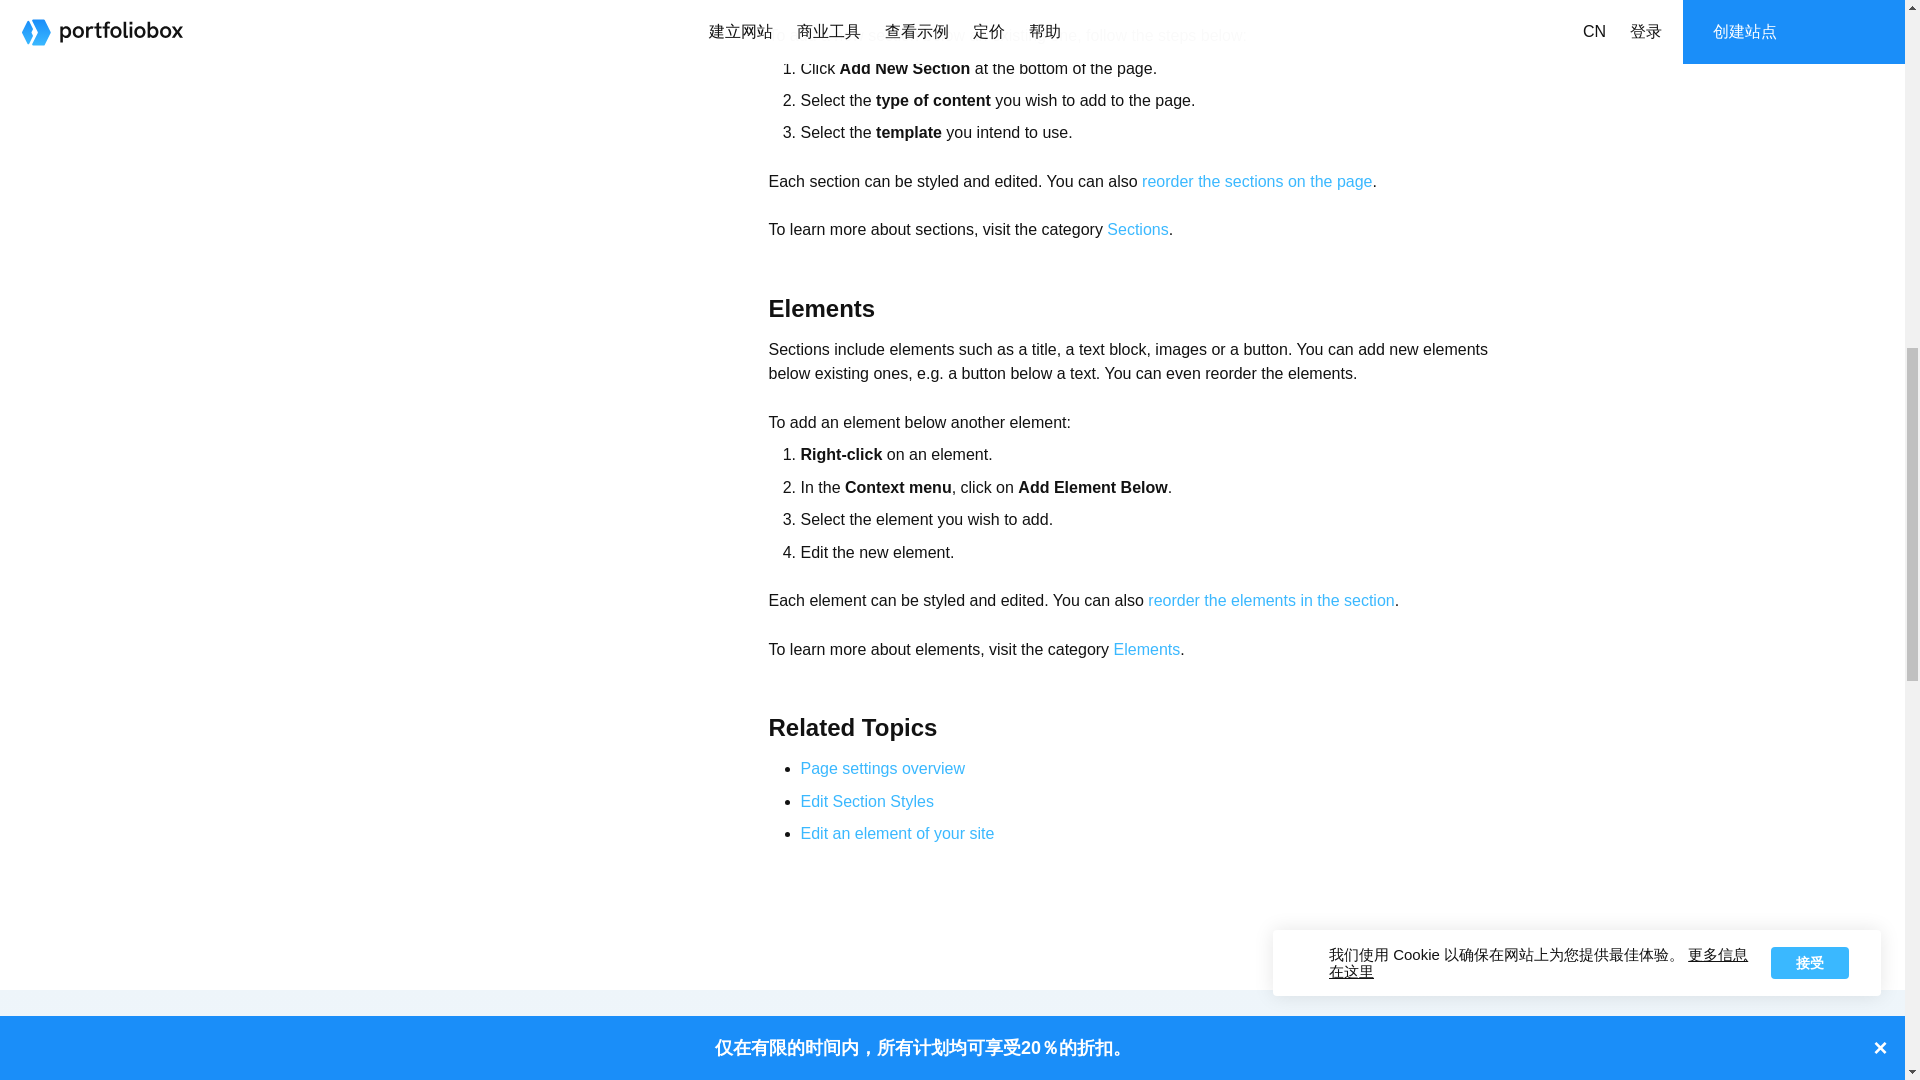  I want to click on Elements, so click(1146, 649).